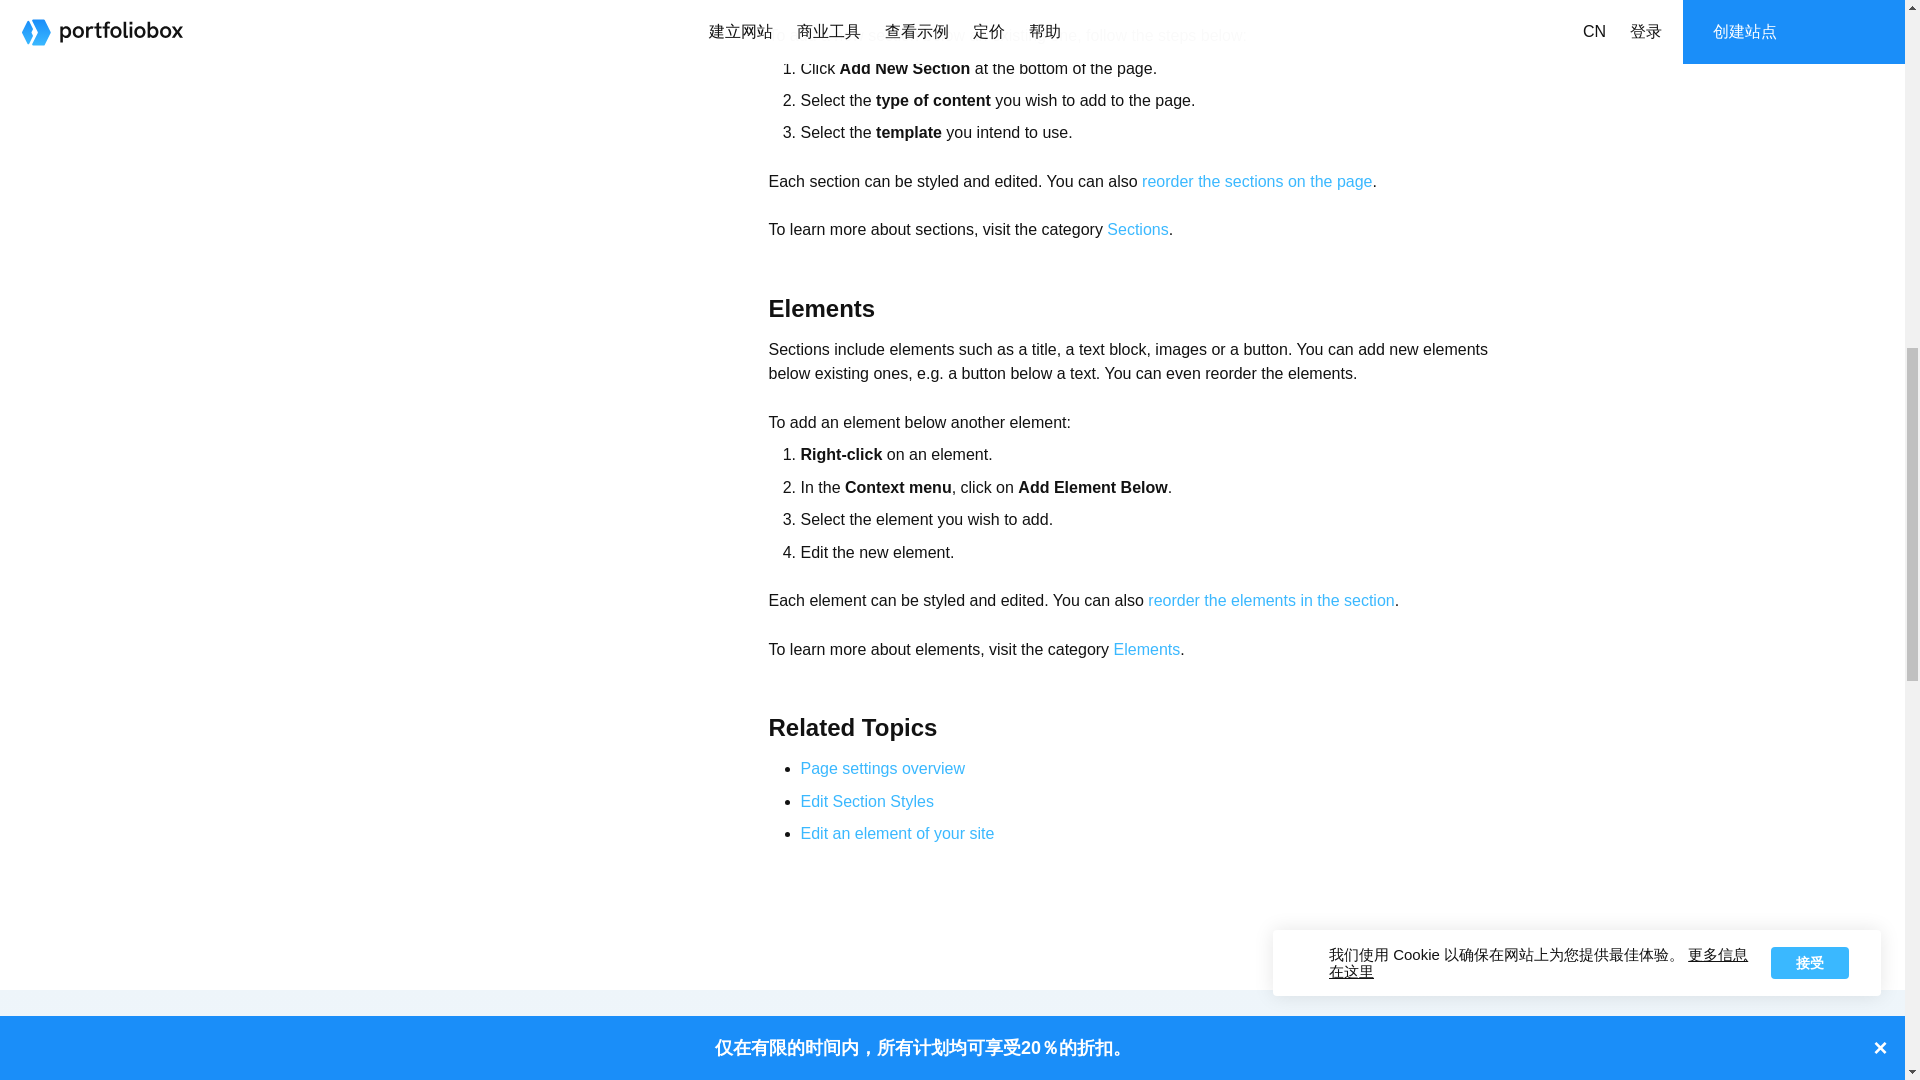  I want to click on Elements, so click(1146, 649).